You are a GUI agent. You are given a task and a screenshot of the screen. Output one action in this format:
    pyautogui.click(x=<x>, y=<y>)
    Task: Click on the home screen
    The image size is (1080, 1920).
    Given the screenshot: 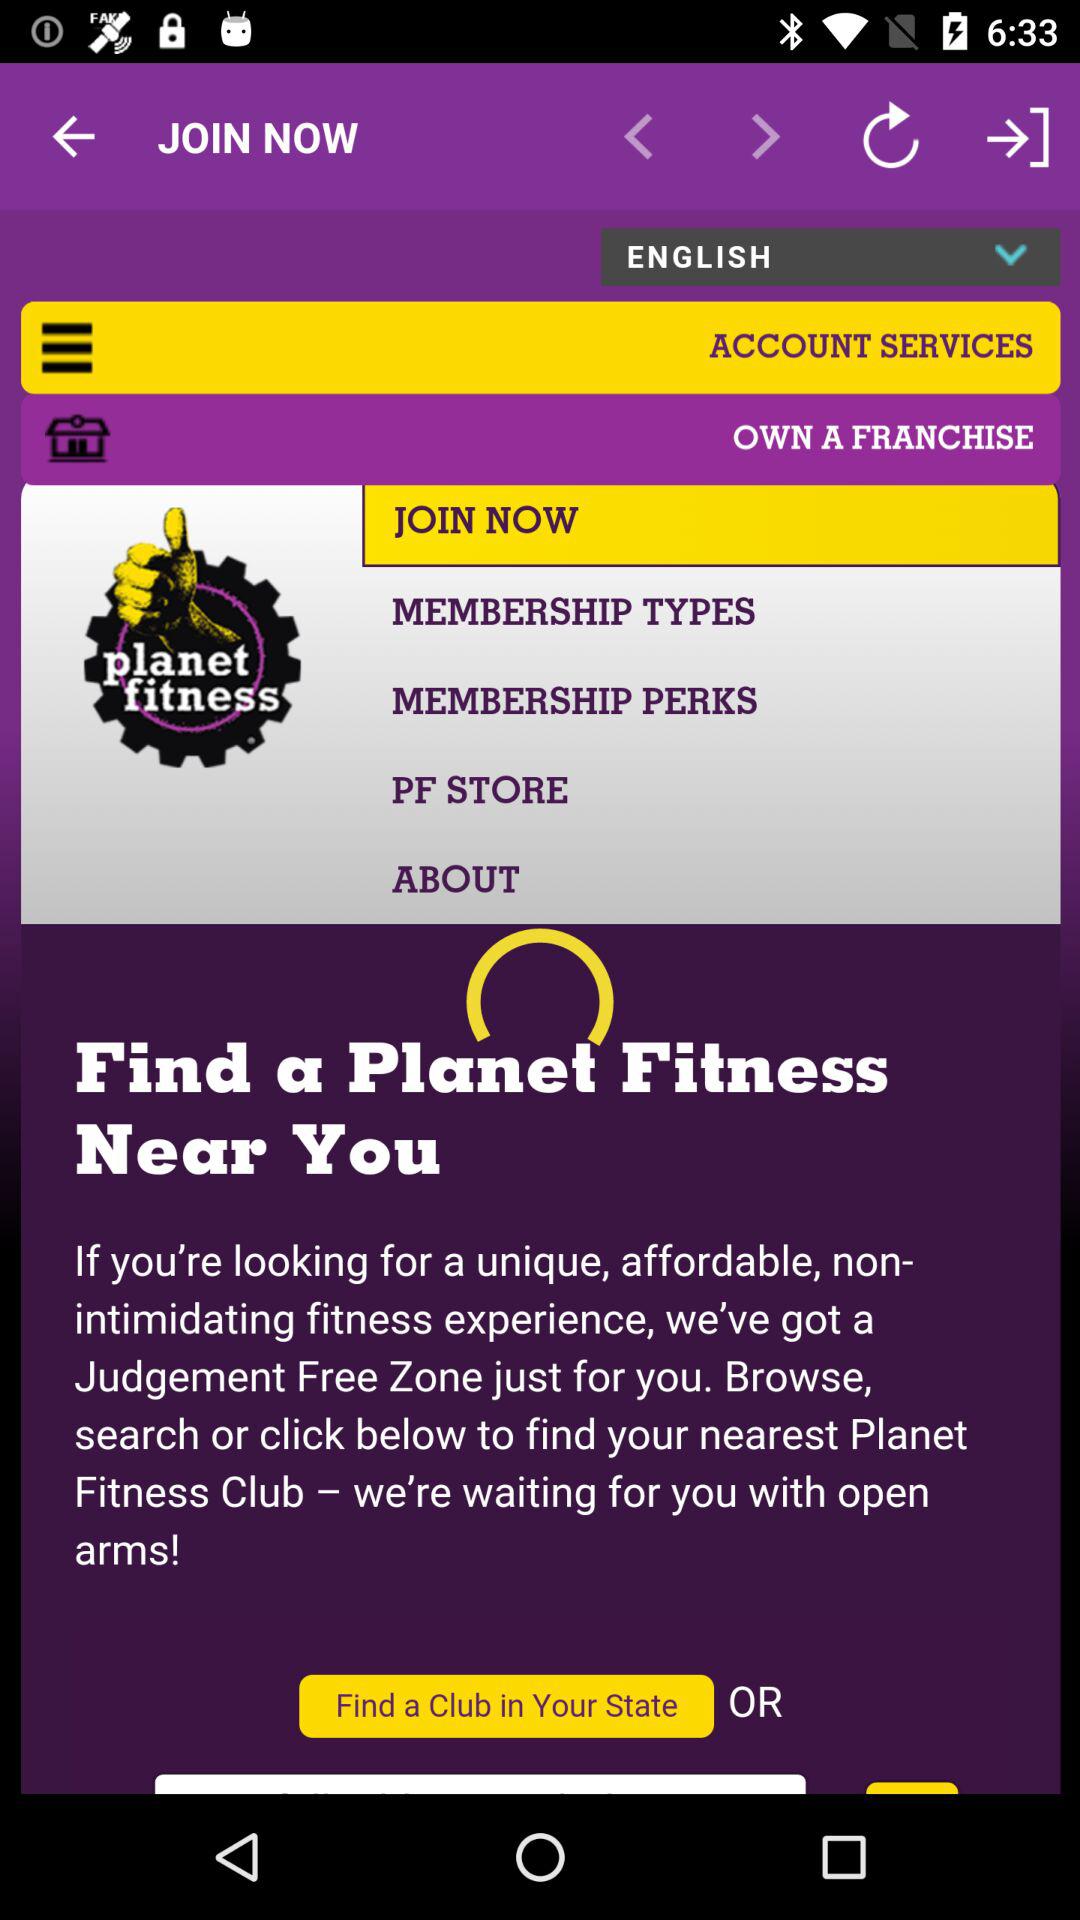 What is the action you would take?
    pyautogui.click(x=540, y=1002)
    